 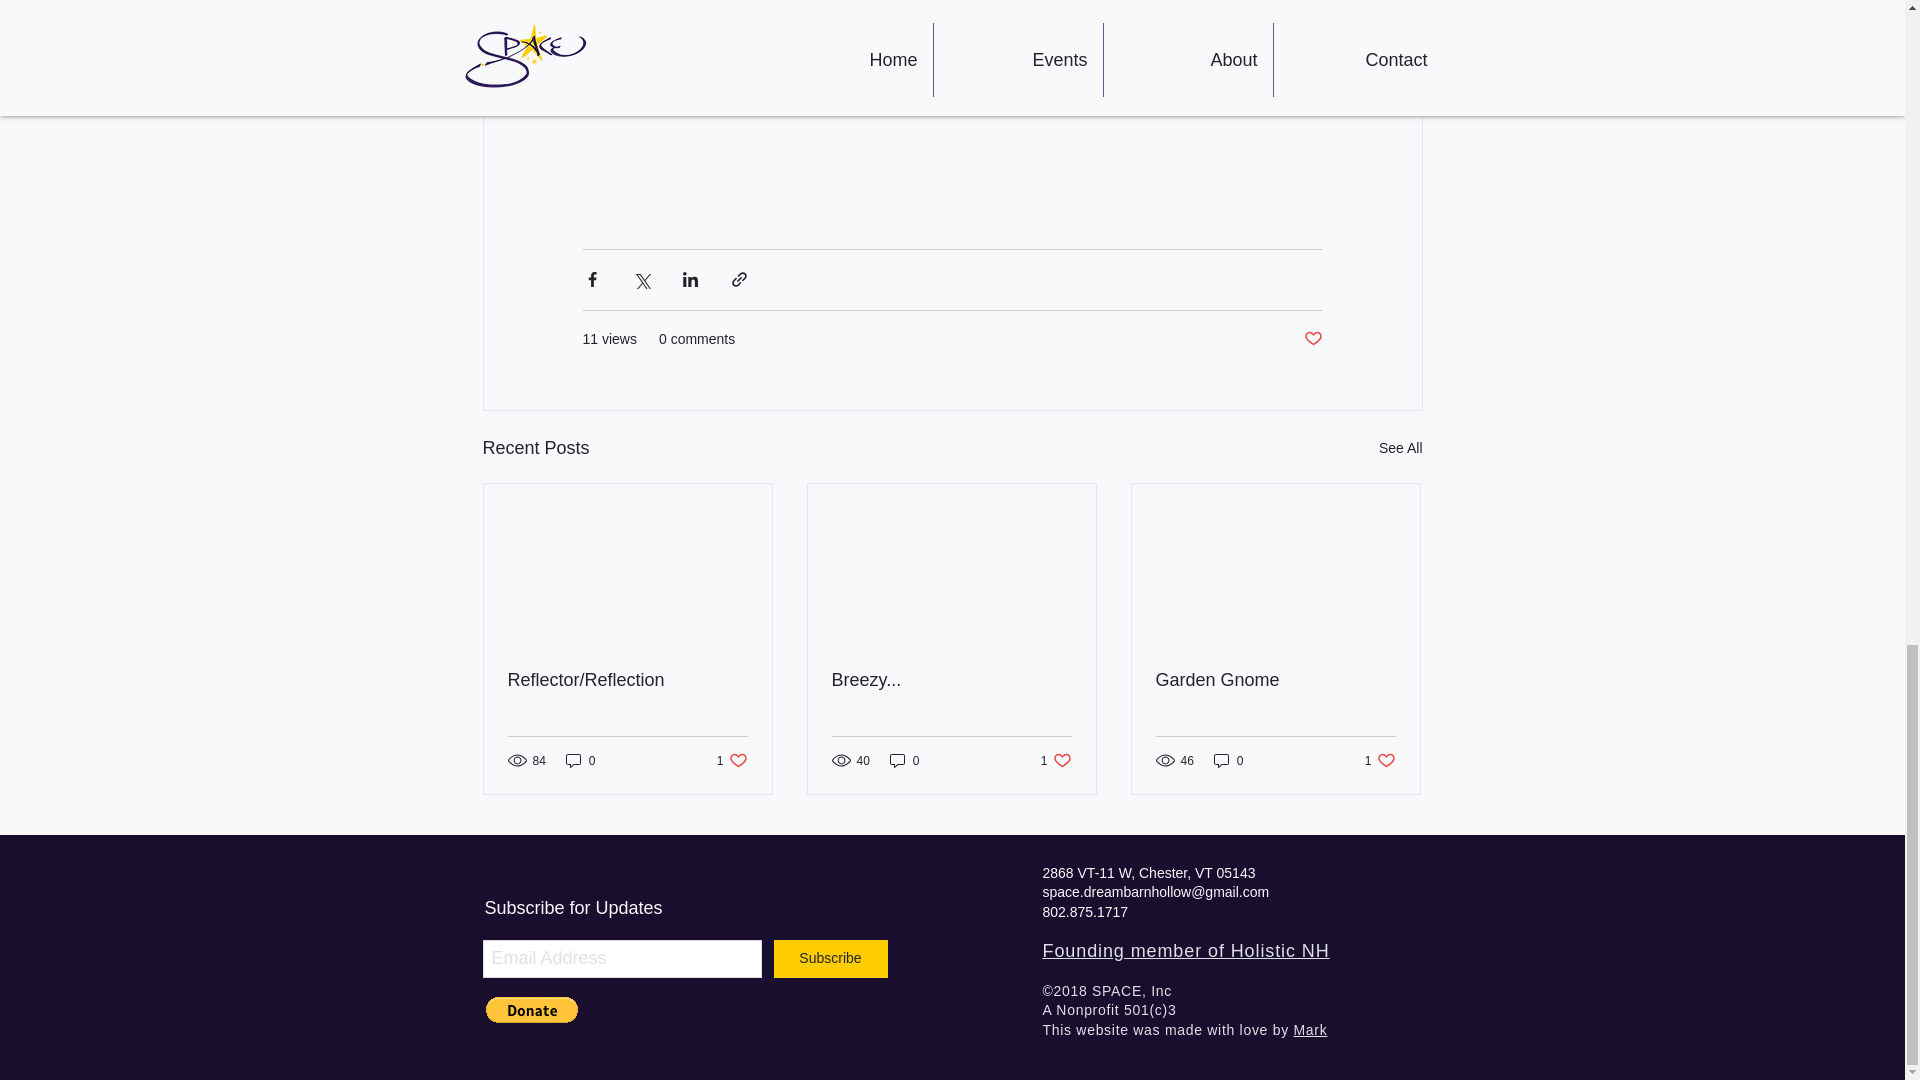 What do you see at coordinates (1380, 760) in the screenshot?
I see `Subscribe` at bounding box center [1380, 760].